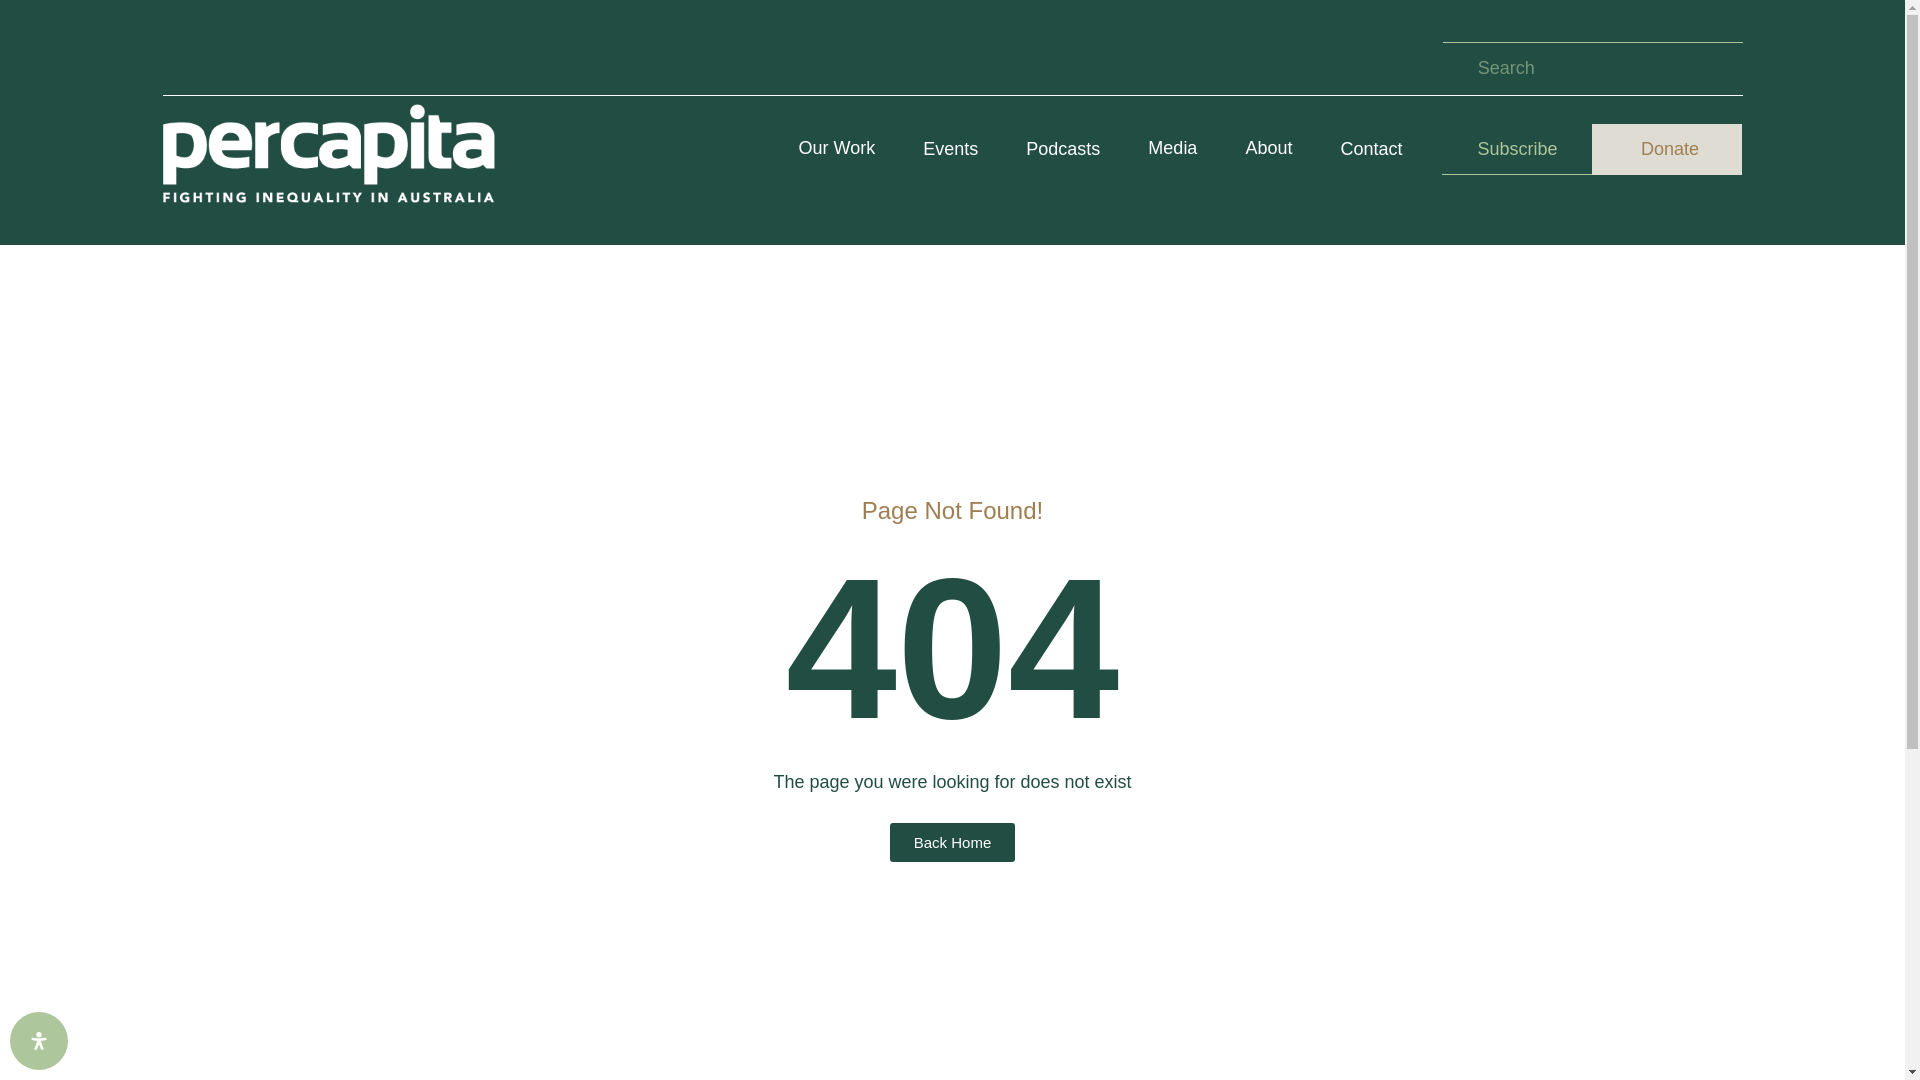 This screenshot has height=1080, width=1920. Describe the element at coordinates (1062, 149) in the screenshot. I see `Podcasts` at that location.